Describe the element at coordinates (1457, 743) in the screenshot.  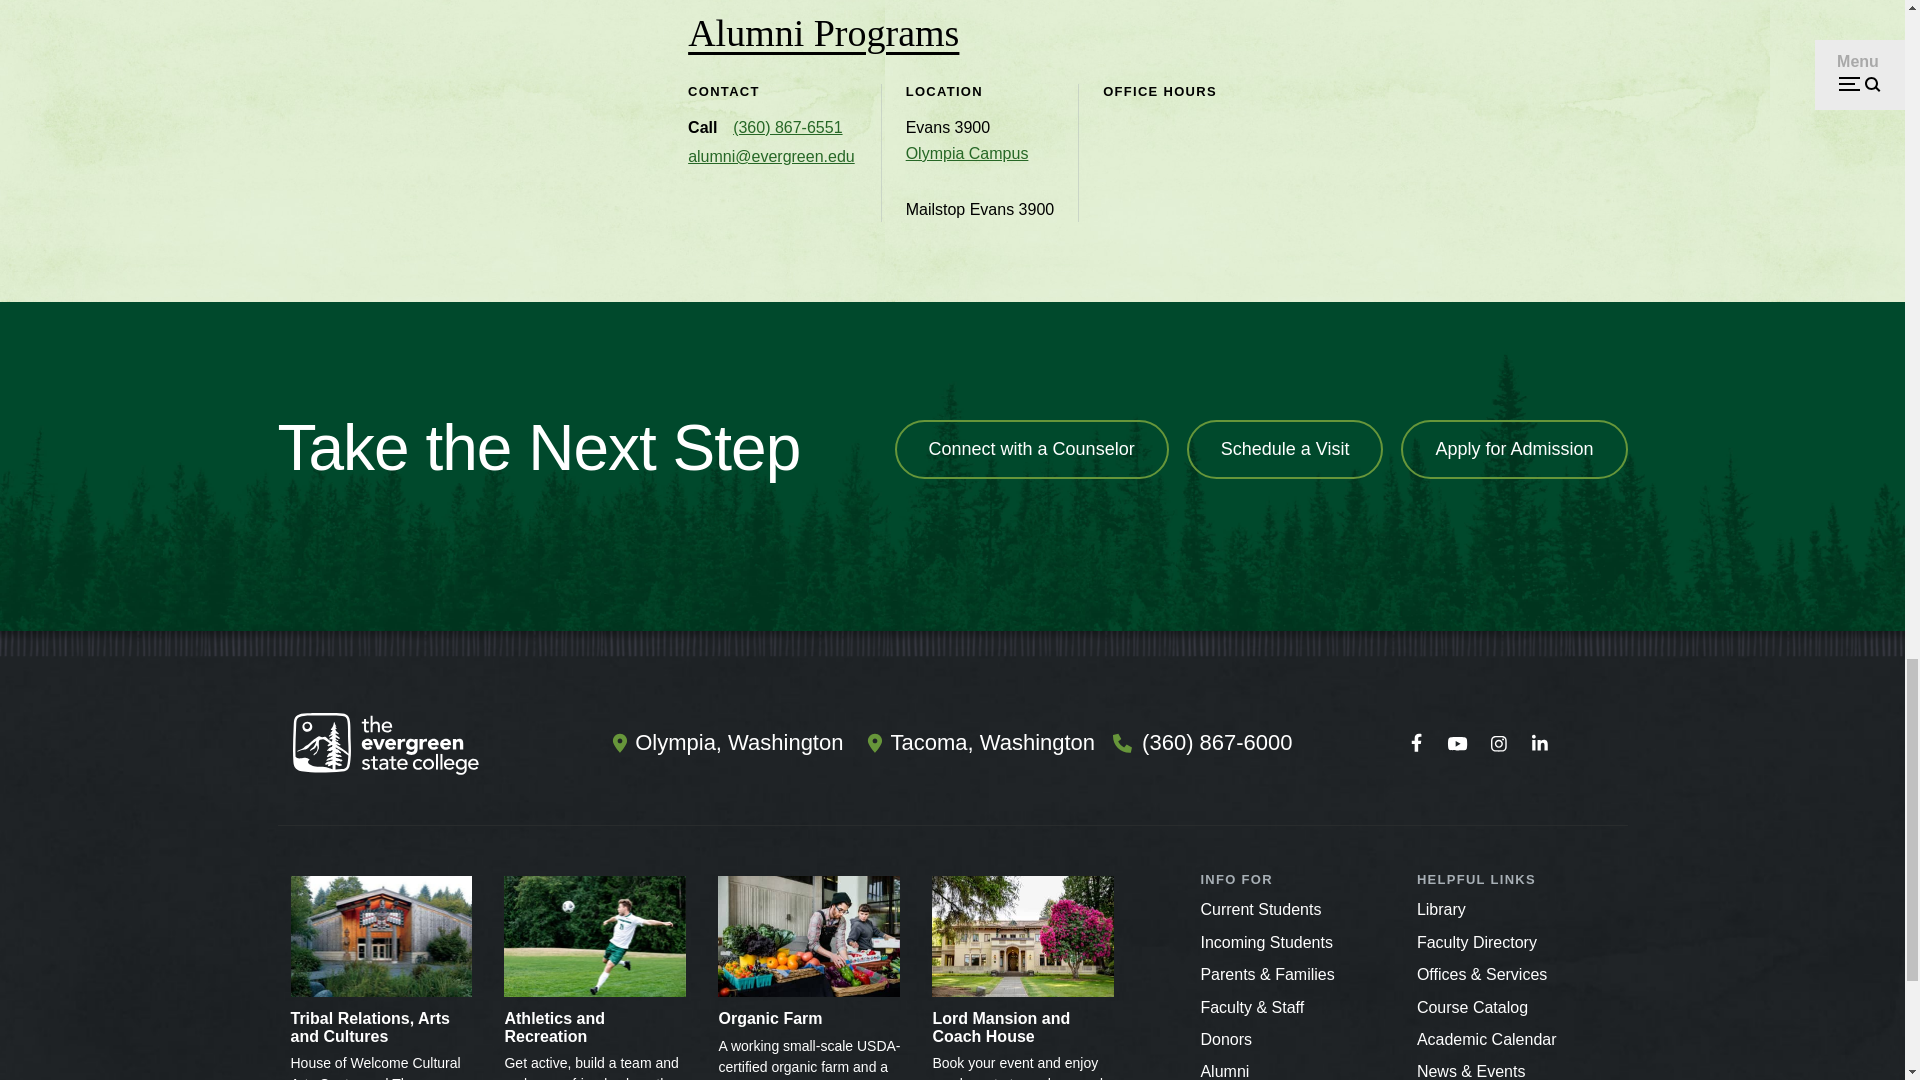
I see `Watch us on Youtube` at that location.